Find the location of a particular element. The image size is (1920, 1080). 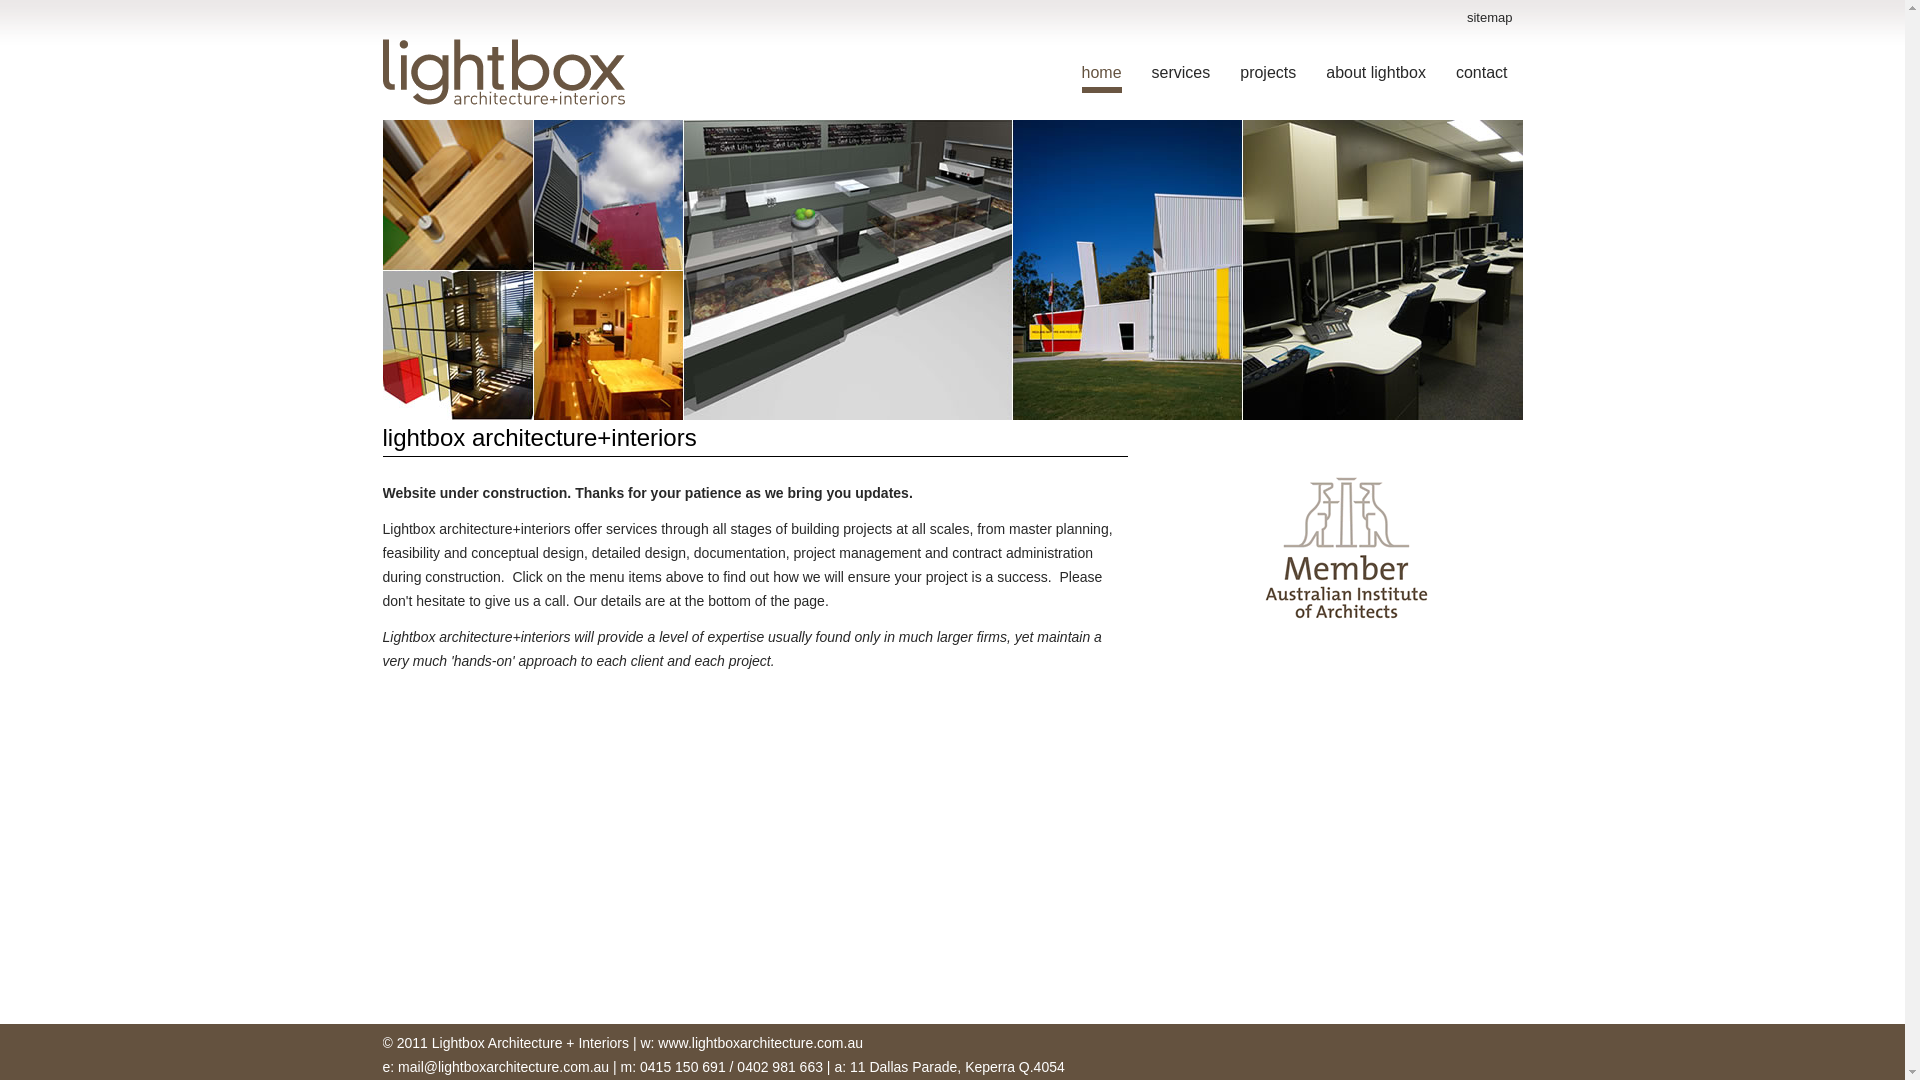

contact is located at coordinates (1482, 76).